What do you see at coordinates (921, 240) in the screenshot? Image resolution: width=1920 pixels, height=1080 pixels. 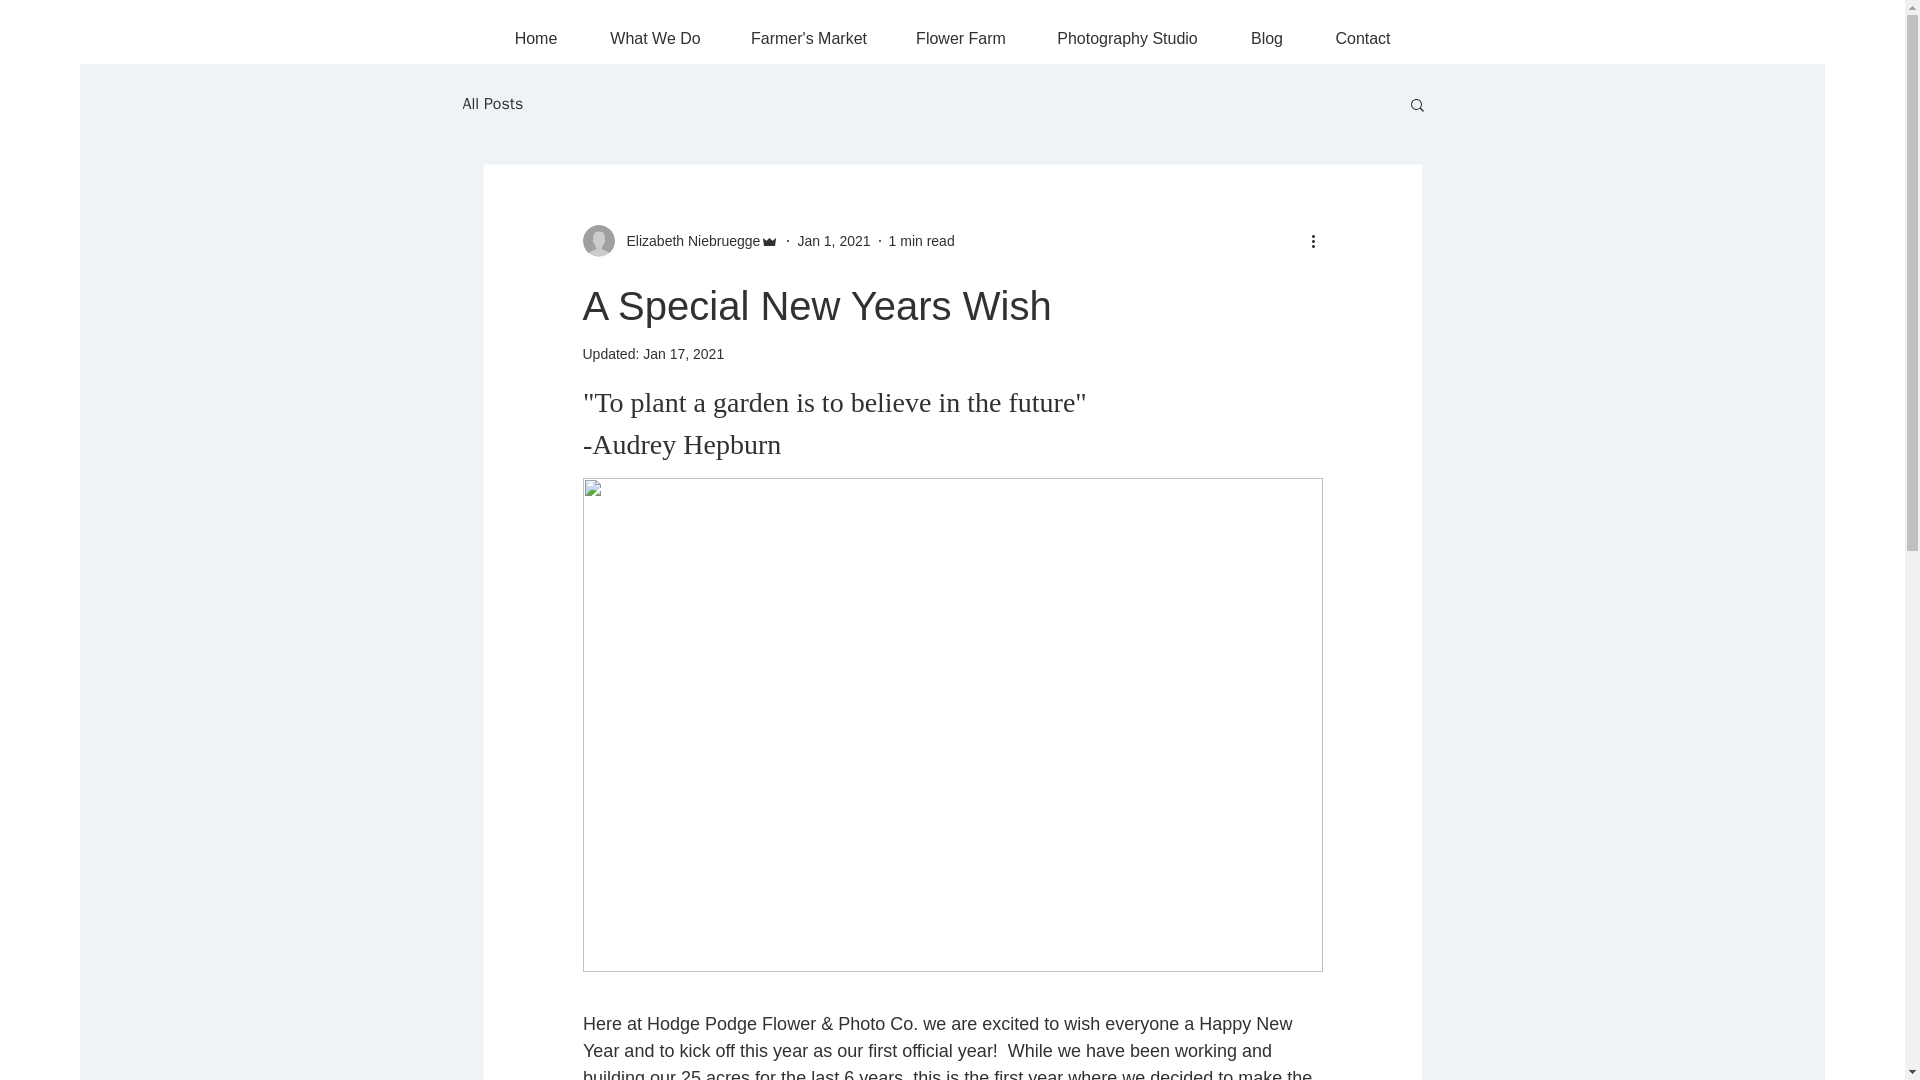 I see `1 min read` at bounding box center [921, 240].